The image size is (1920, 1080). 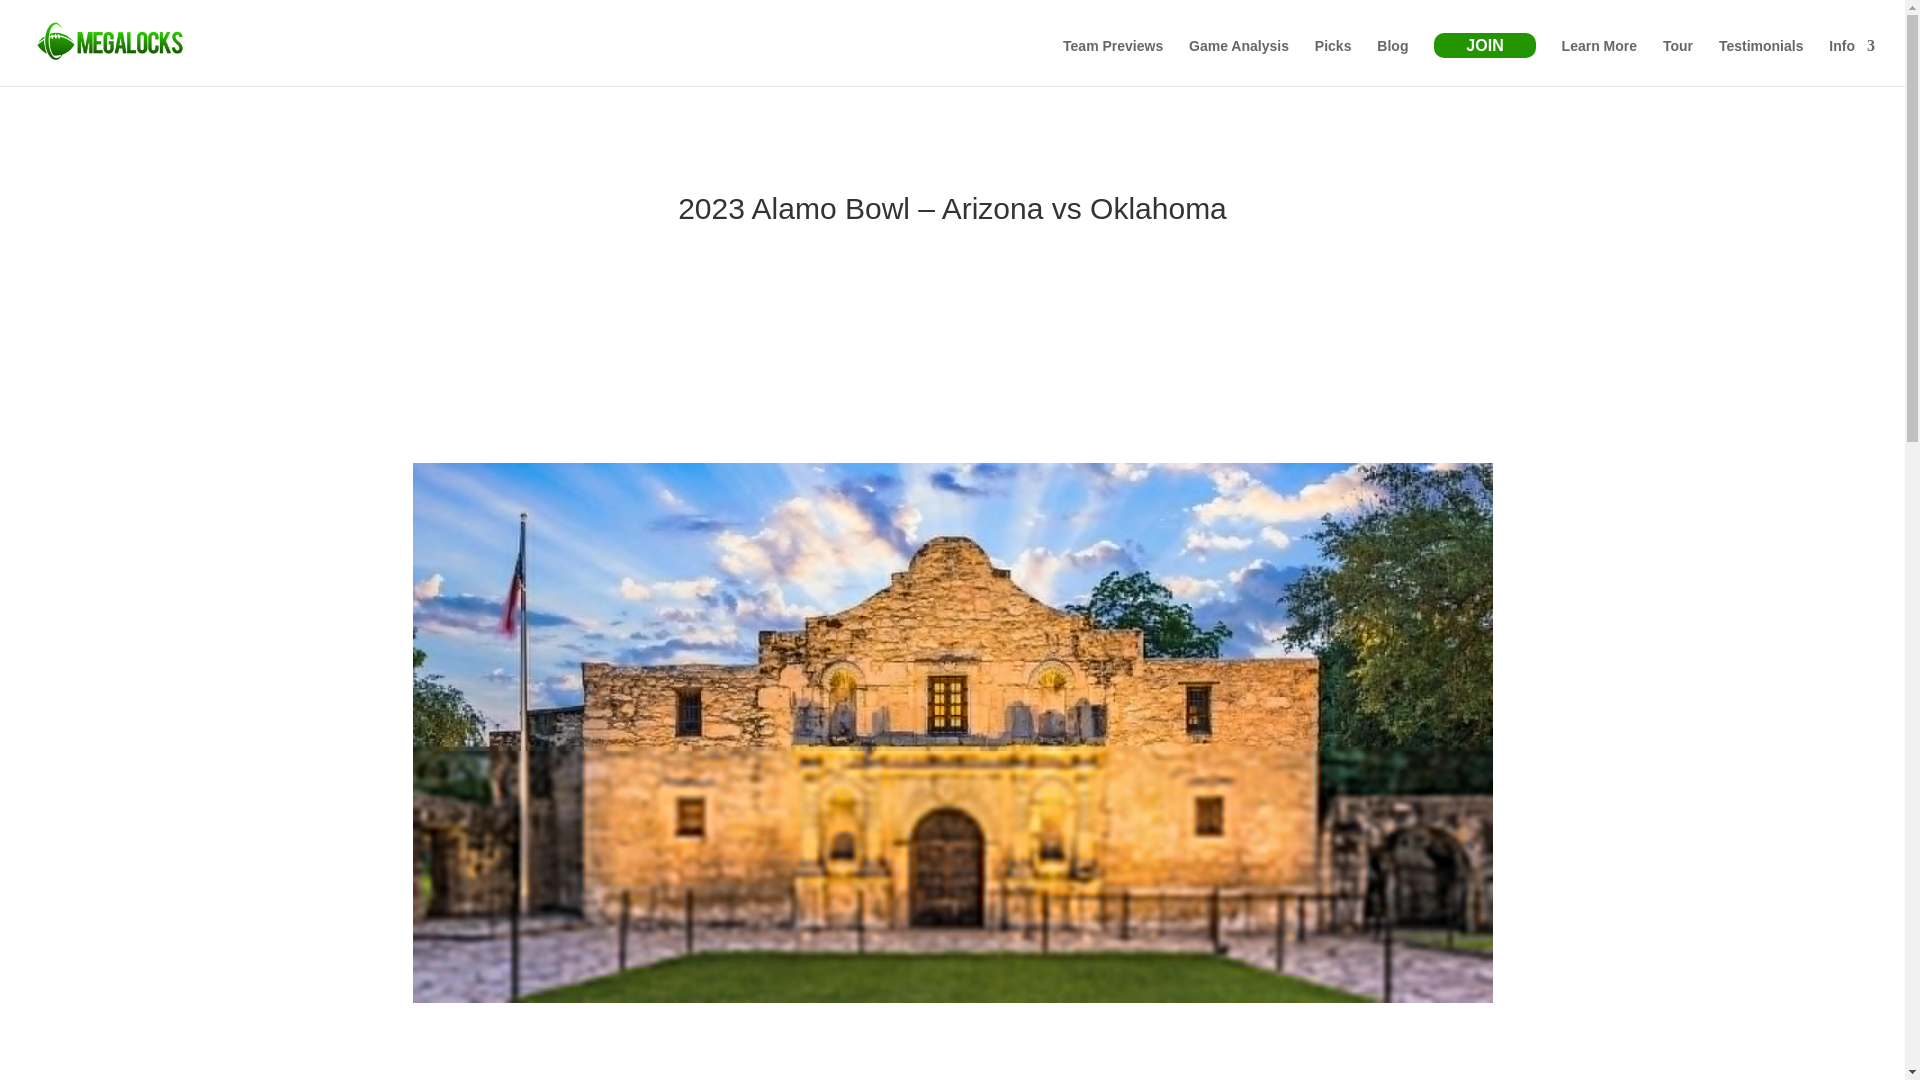 I want to click on Game Analysis, so click(x=1238, y=62).